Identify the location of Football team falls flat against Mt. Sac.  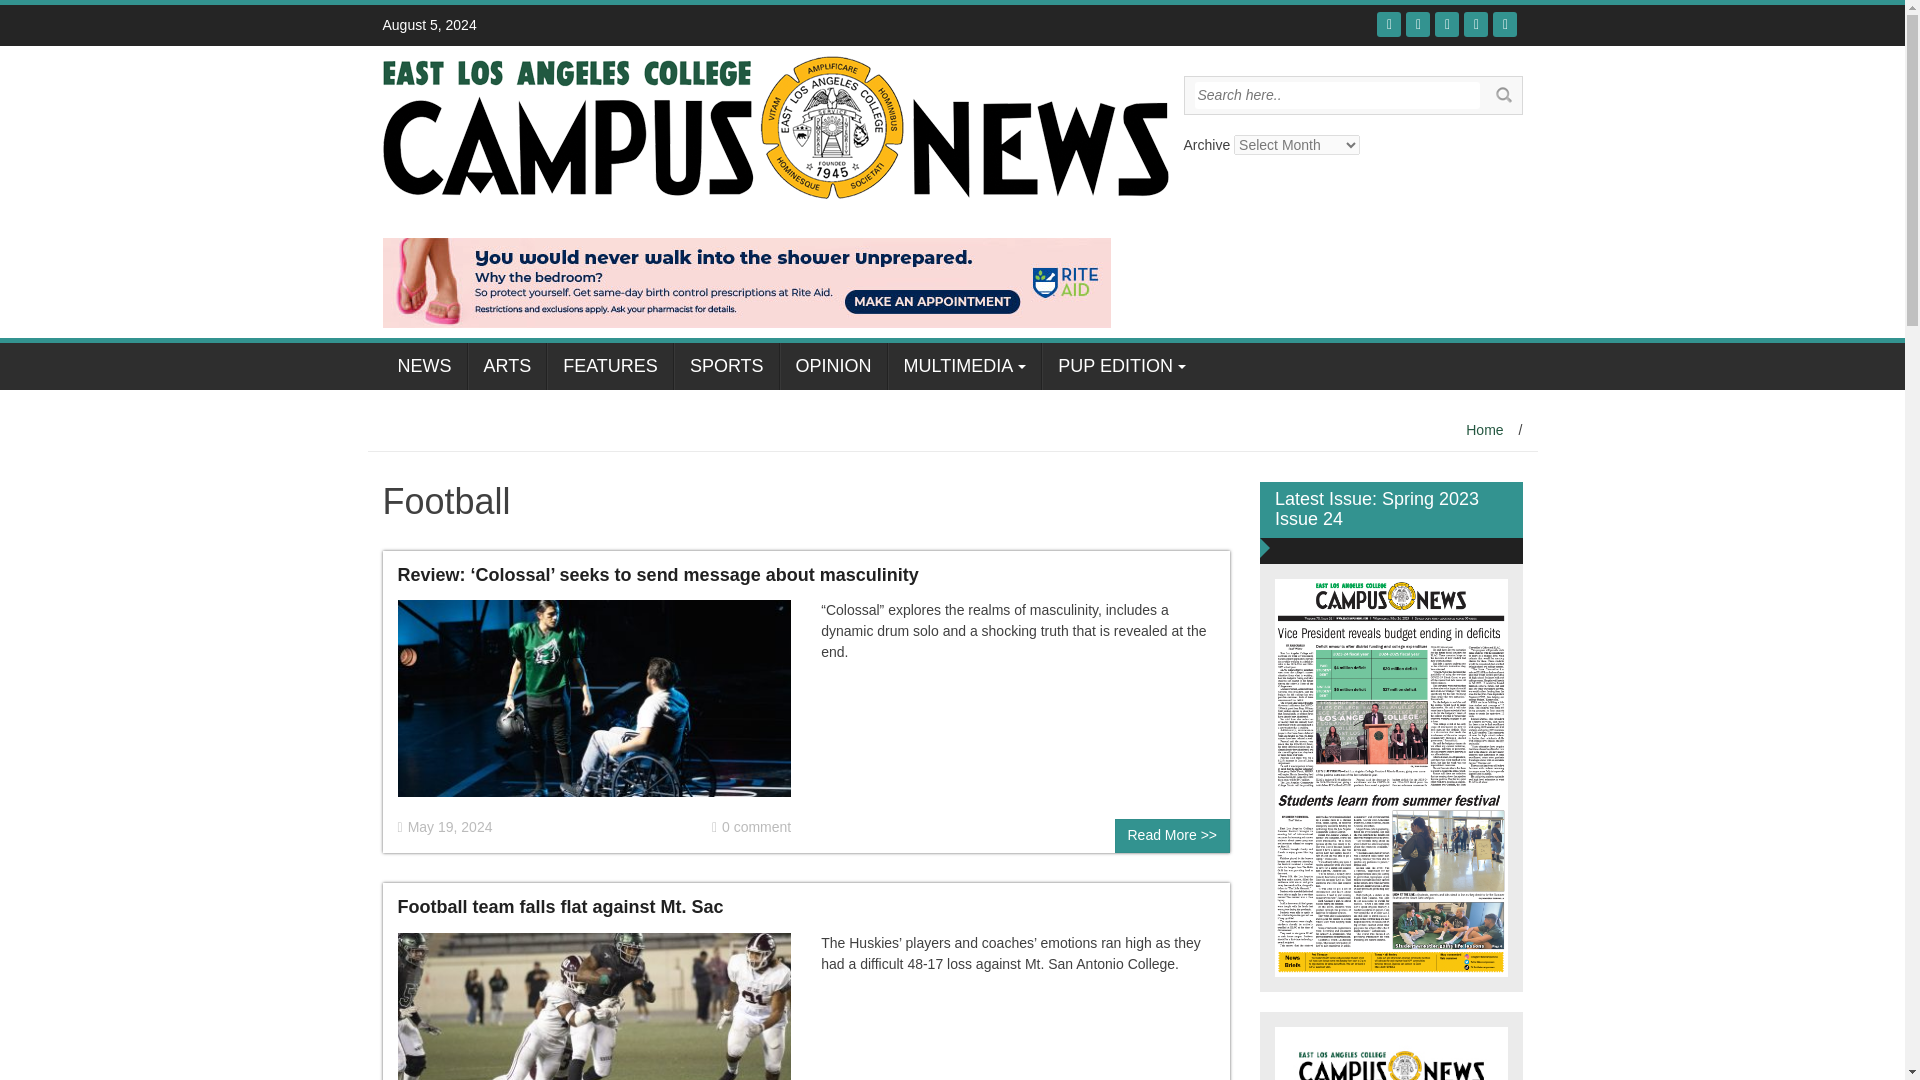
(594, 1040).